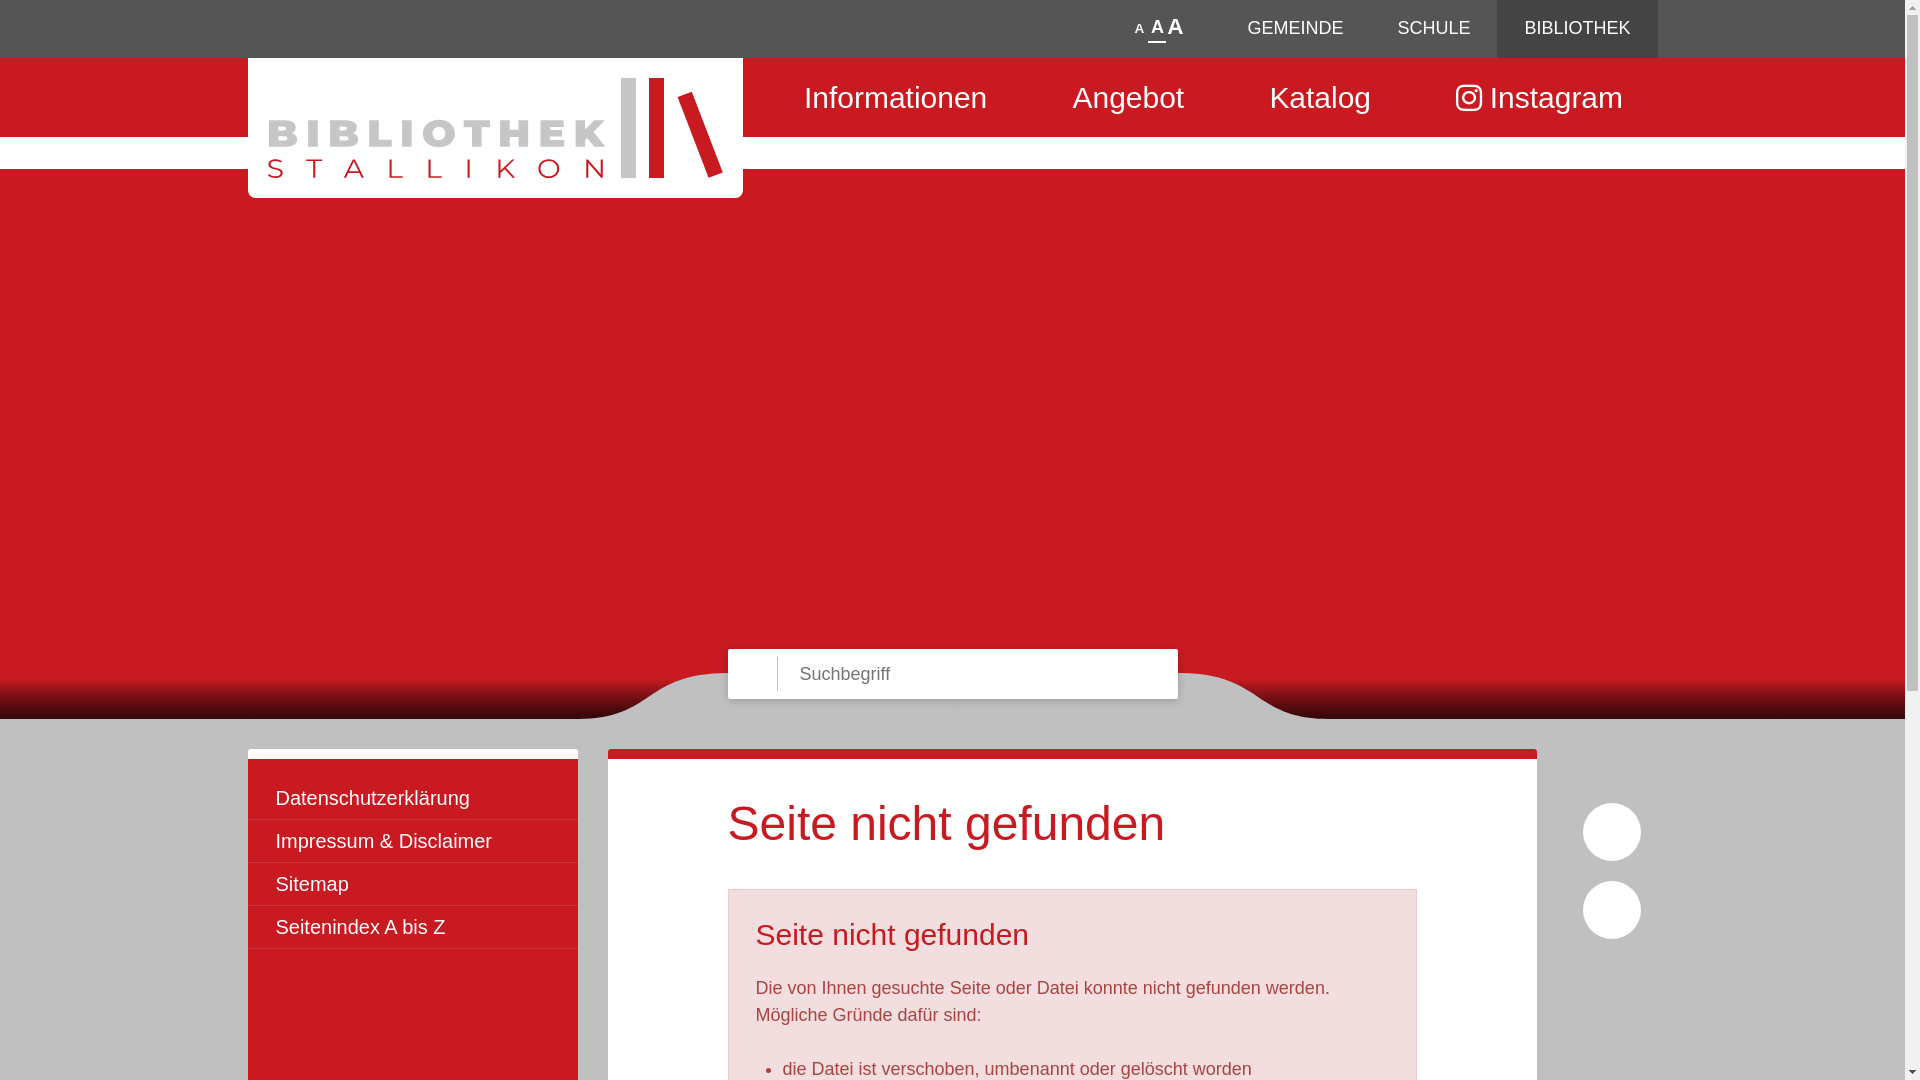 This screenshot has width=1920, height=1080. I want to click on GEMEINDE, so click(1295, 29).